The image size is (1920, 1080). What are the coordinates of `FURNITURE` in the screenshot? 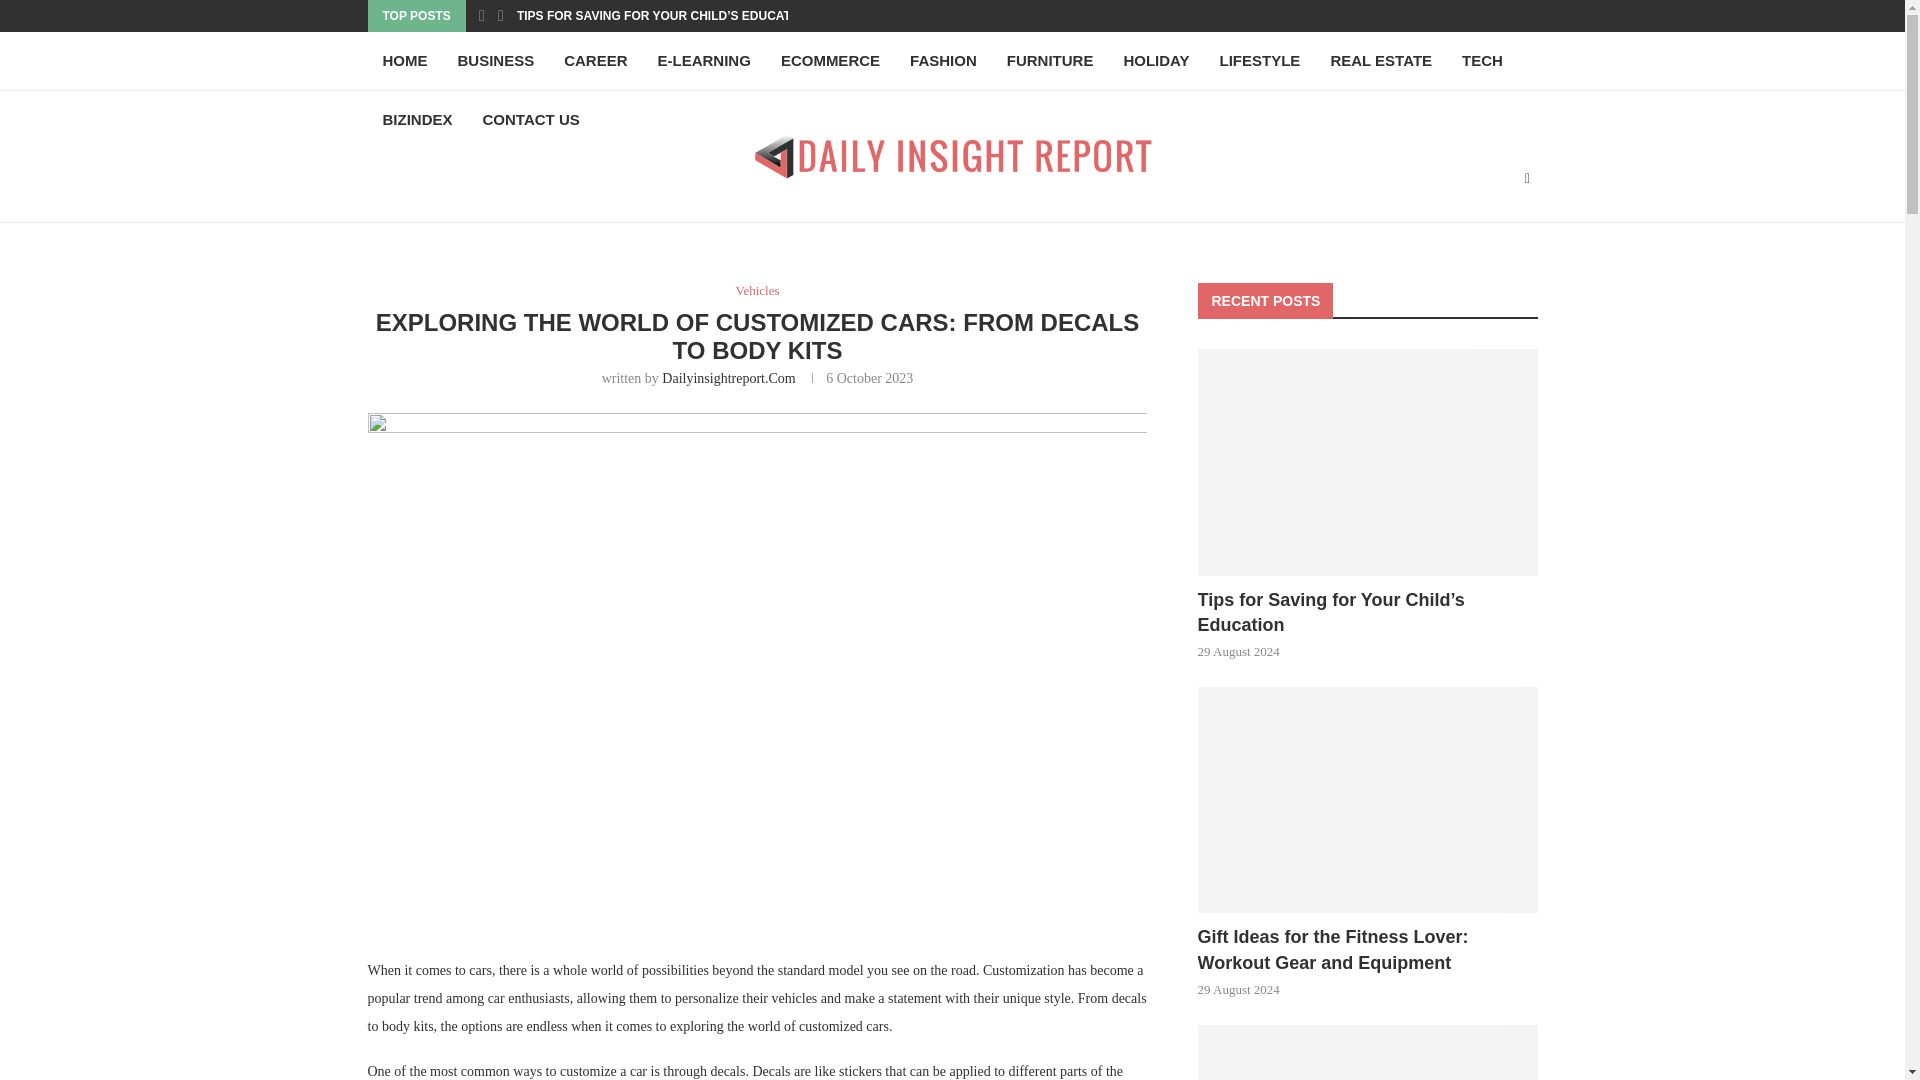 It's located at (1050, 61).